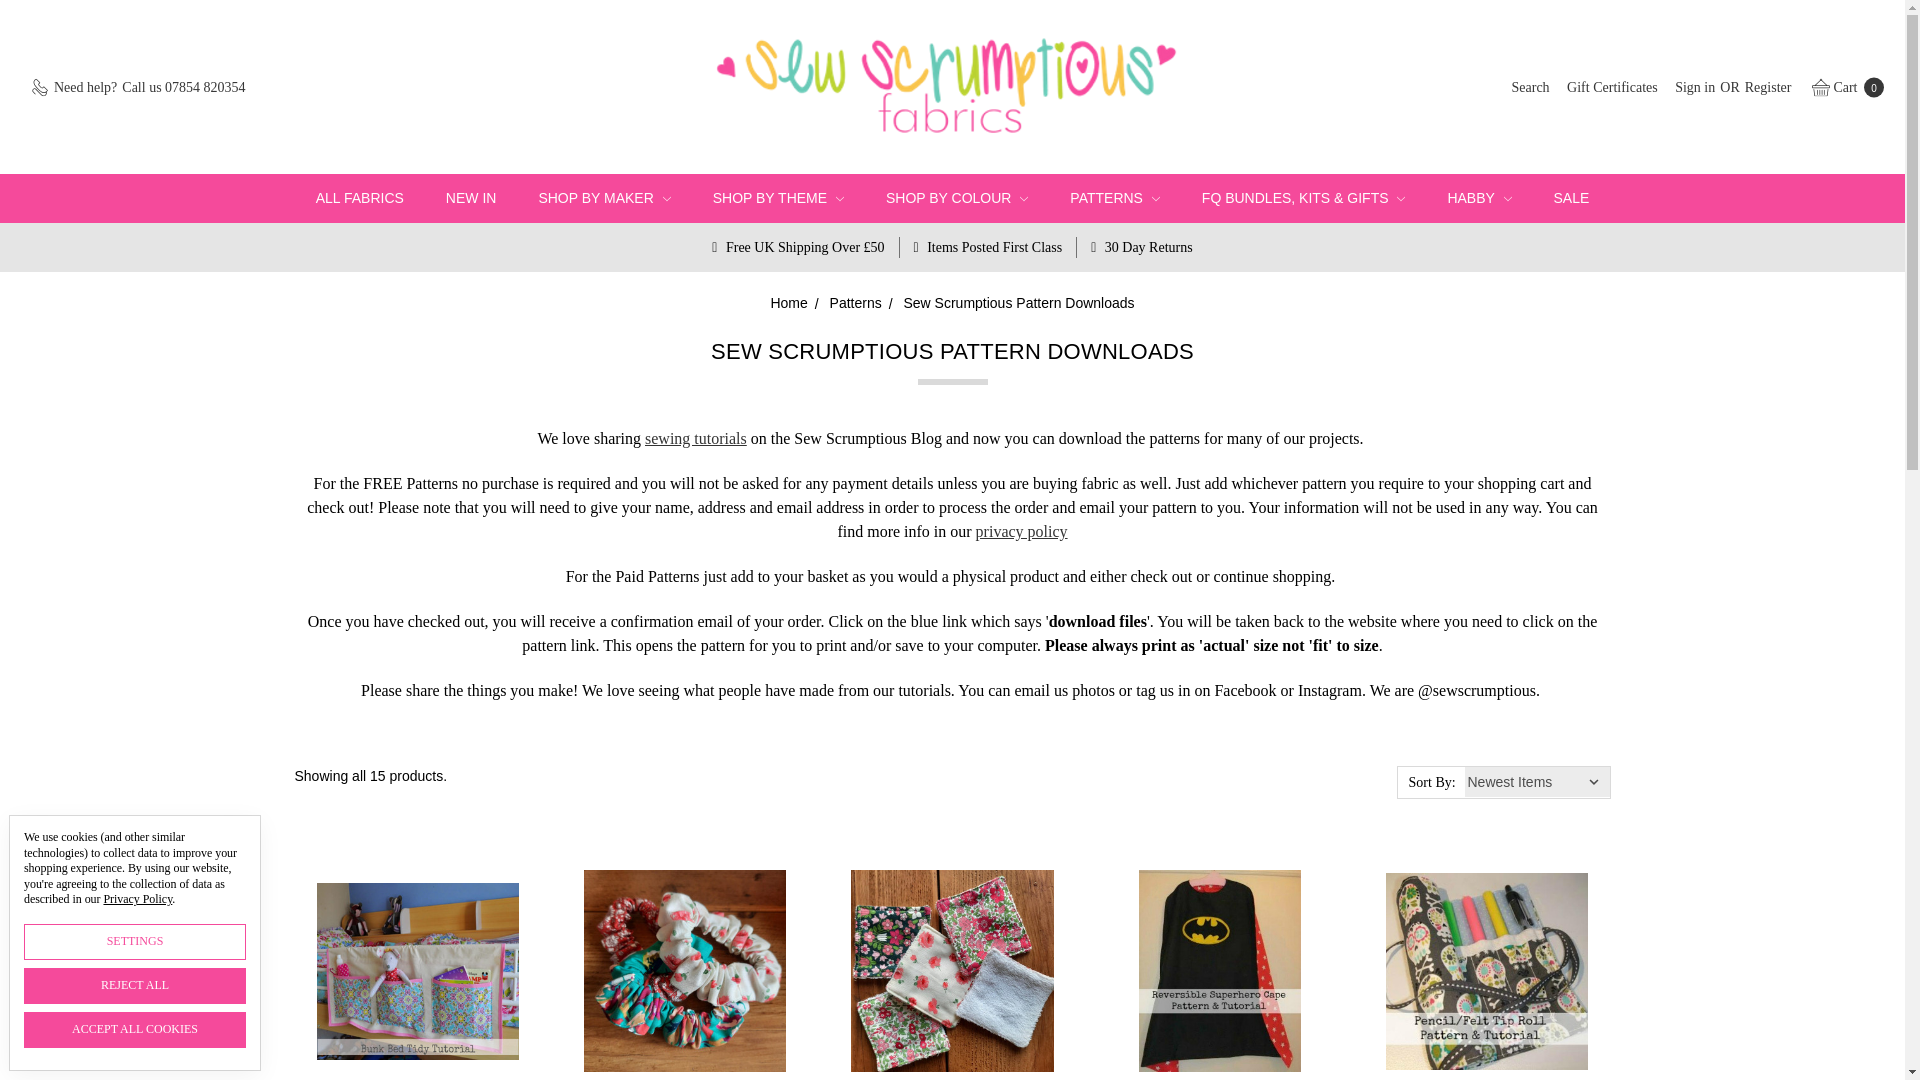  Describe the element at coordinates (1842, 86) in the screenshot. I see `Cart 0` at that location.